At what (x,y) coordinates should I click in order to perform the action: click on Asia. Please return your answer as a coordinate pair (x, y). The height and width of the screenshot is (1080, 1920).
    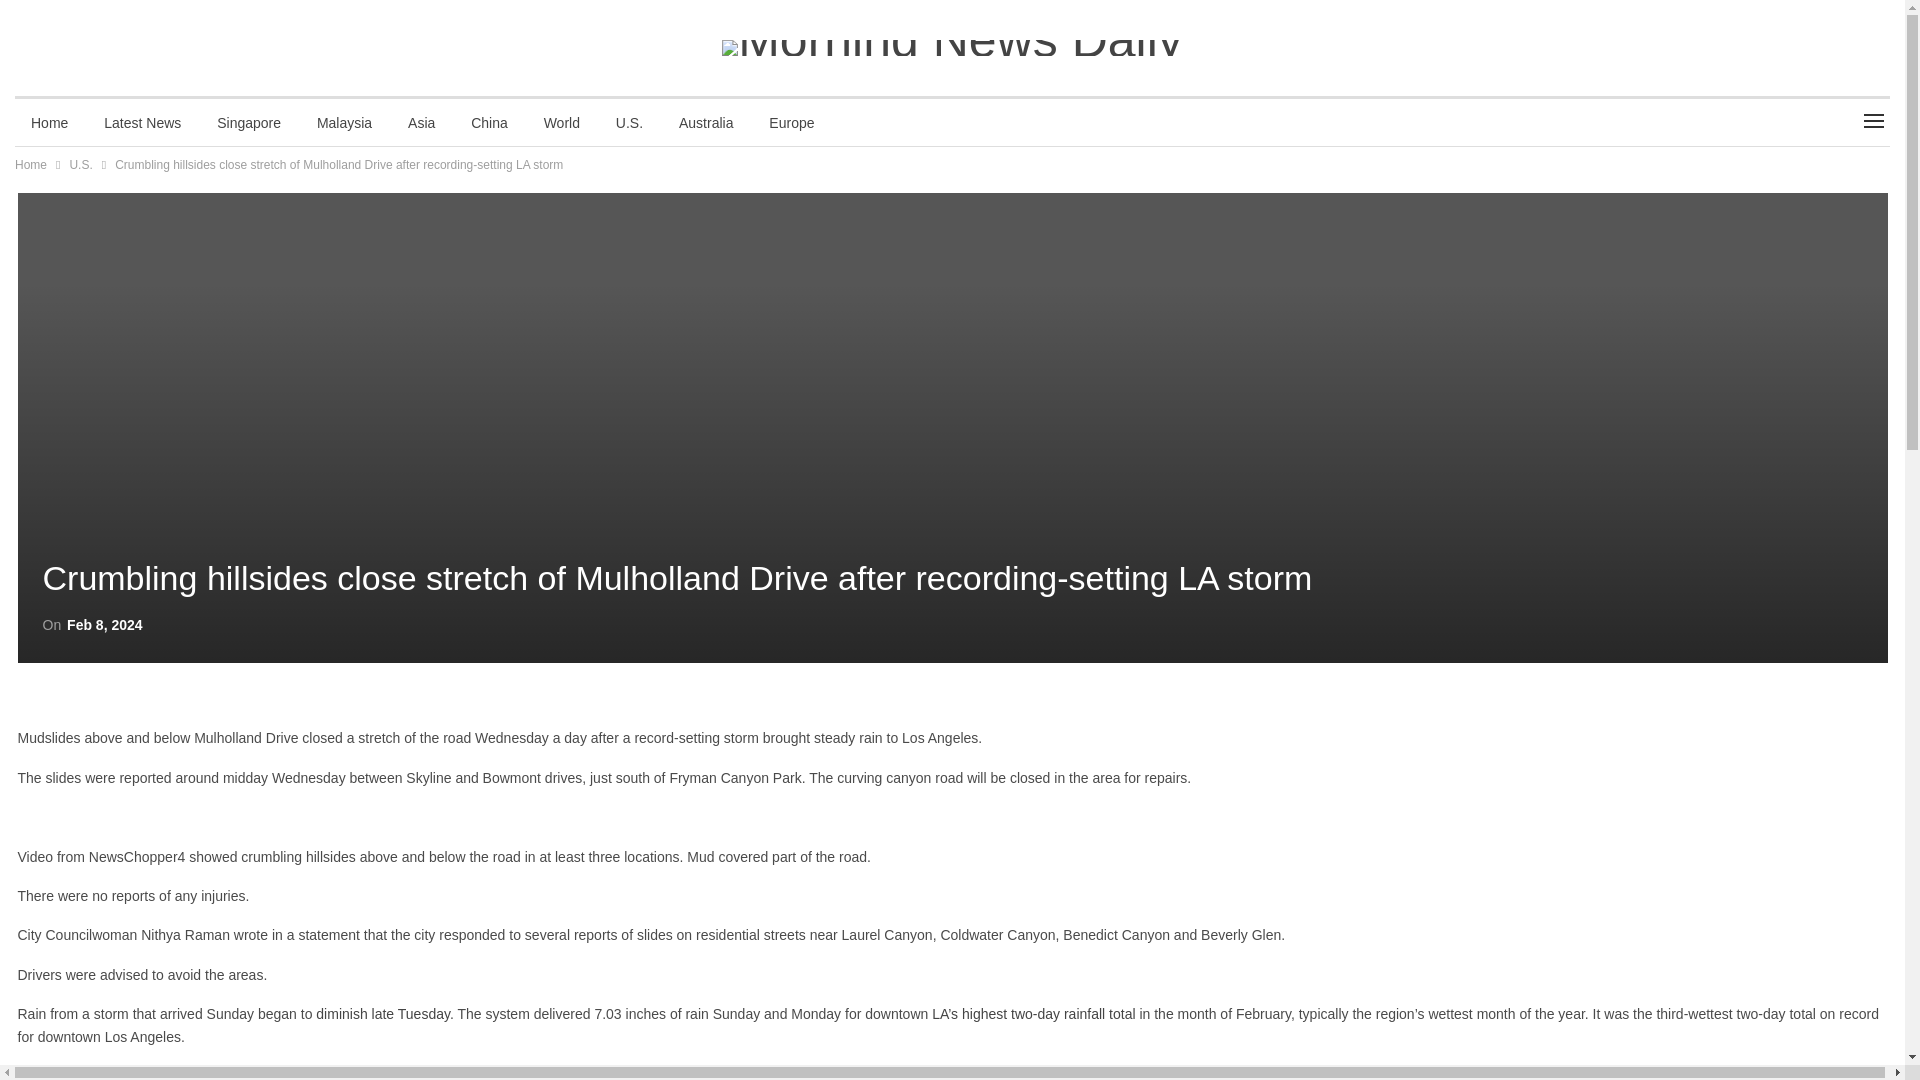
    Looking at the image, I should click on (421, 122).